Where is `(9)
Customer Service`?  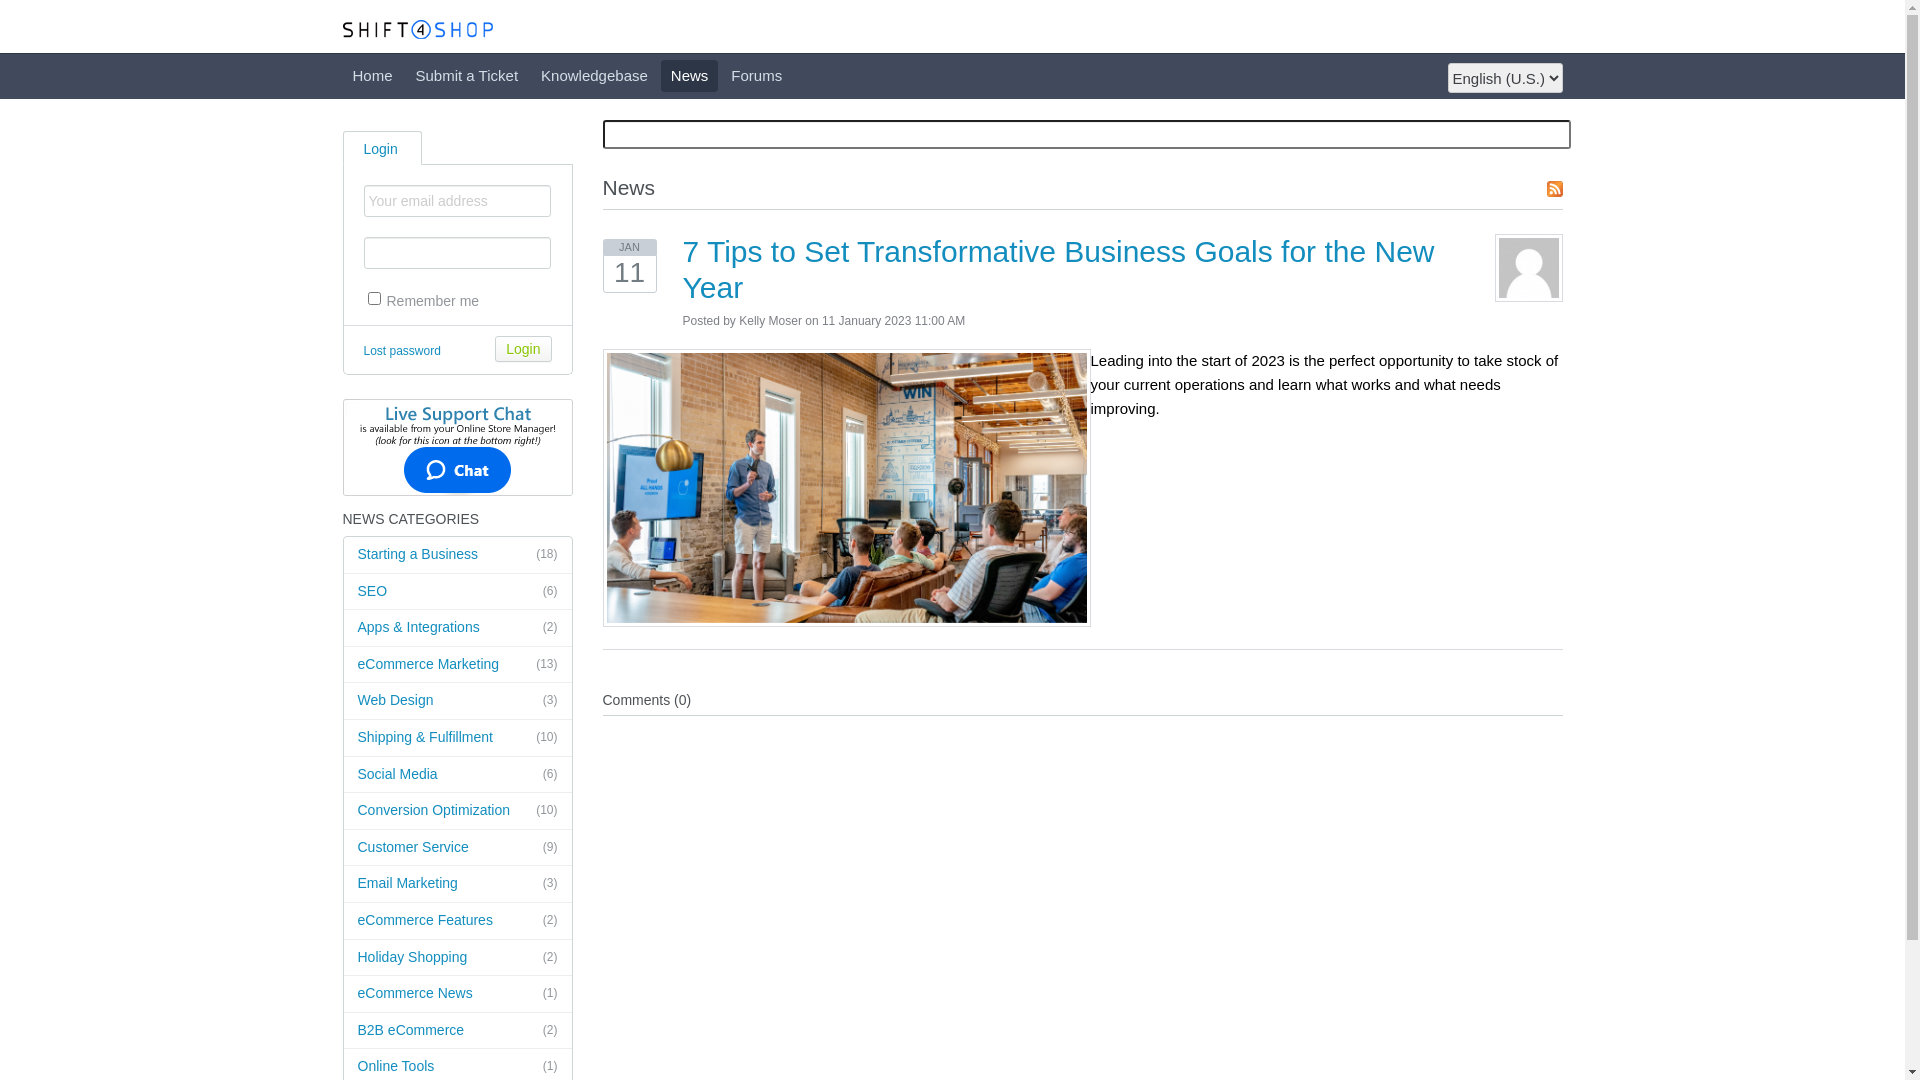 (9)
Customer Service is located at coordinates (458, 848).